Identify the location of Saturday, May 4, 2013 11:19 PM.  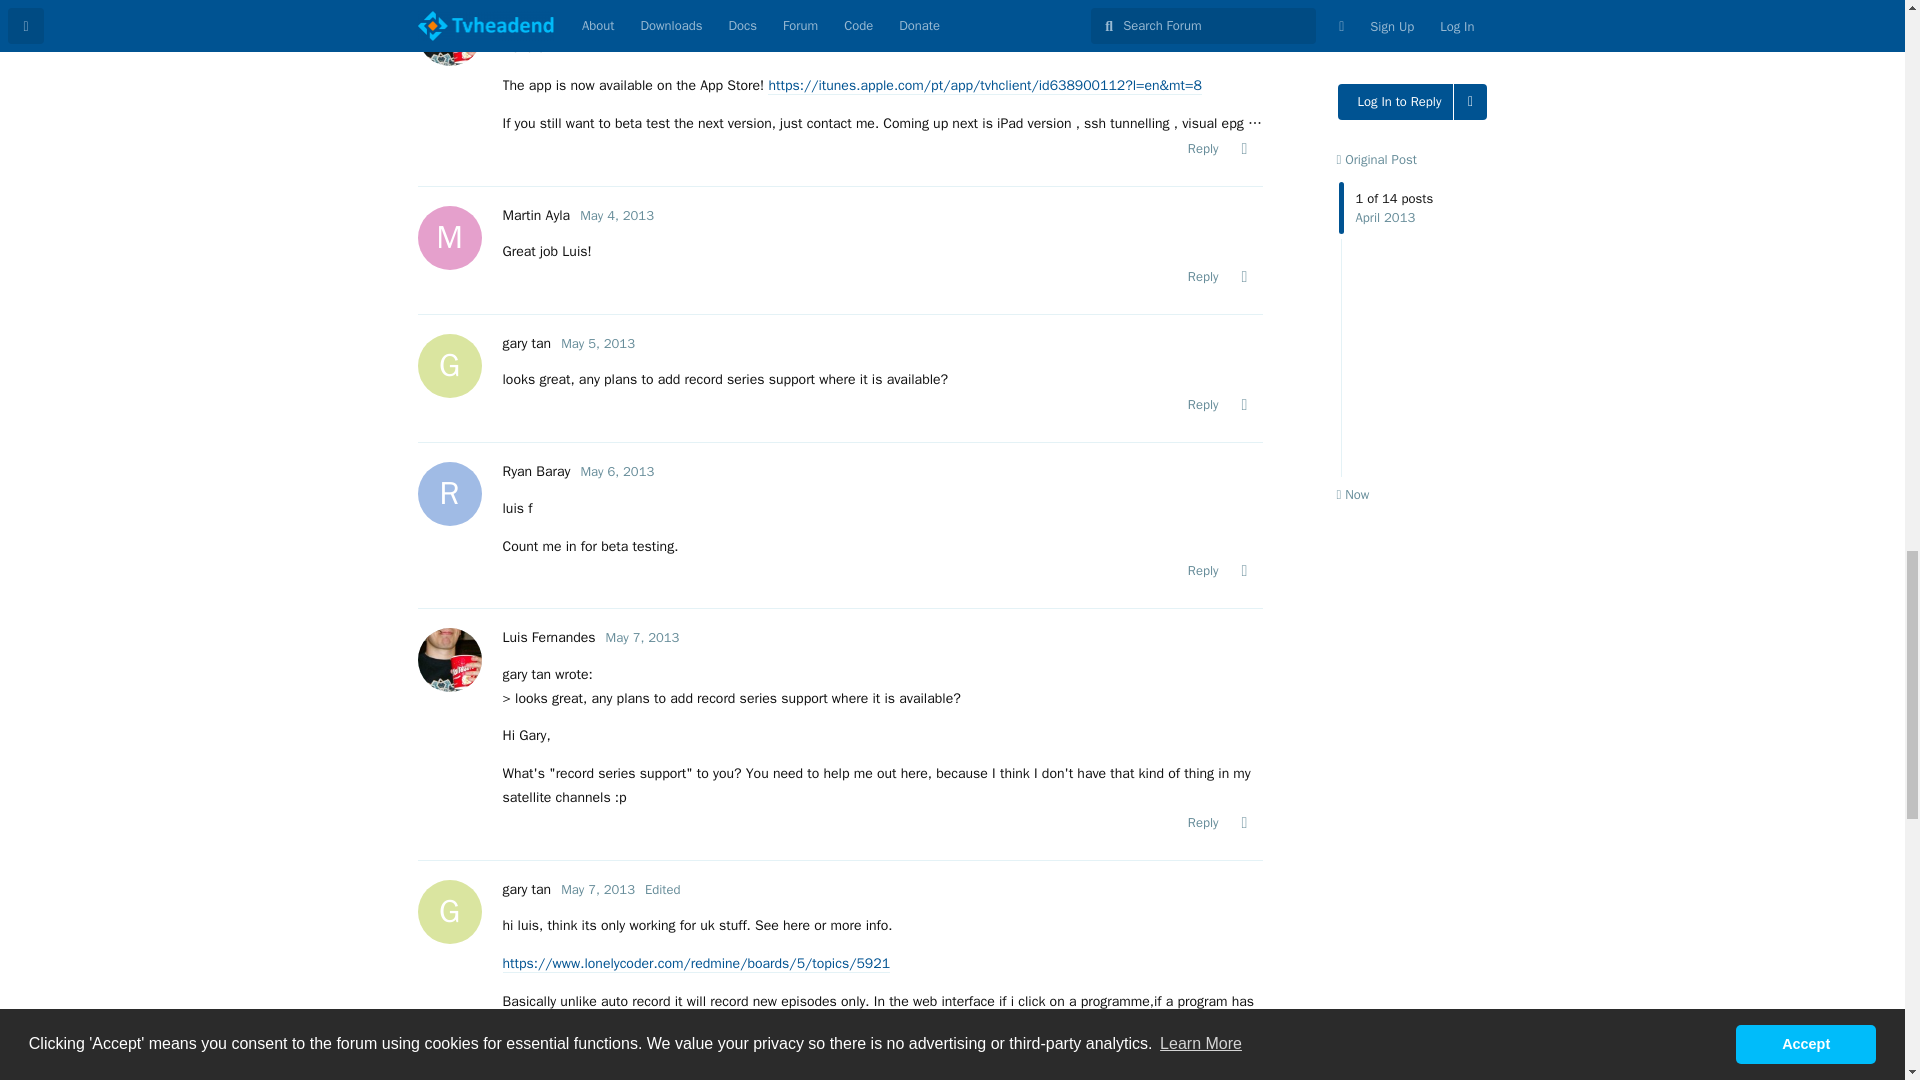
(642, 12).